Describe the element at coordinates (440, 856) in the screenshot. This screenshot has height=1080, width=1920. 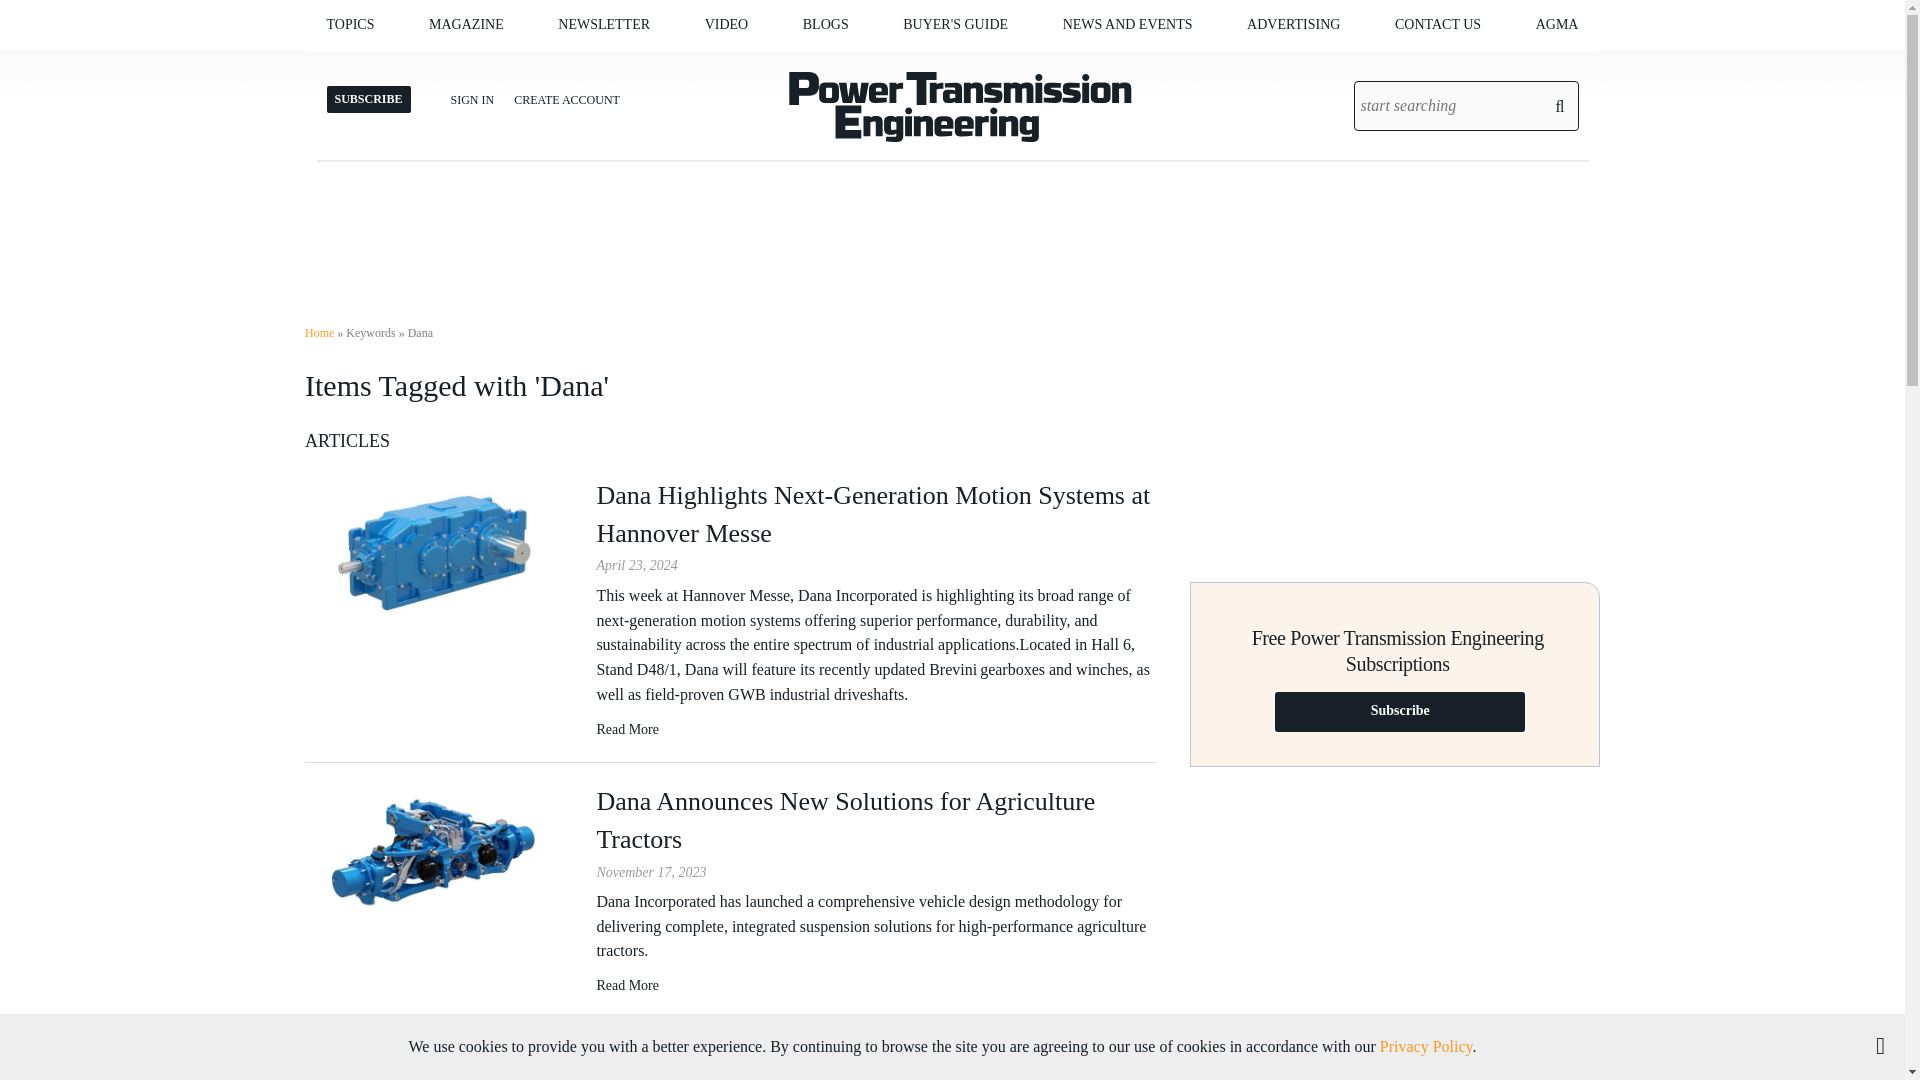
I see `Dana Announces New Solutions for Agriculture Tractors` at that location.